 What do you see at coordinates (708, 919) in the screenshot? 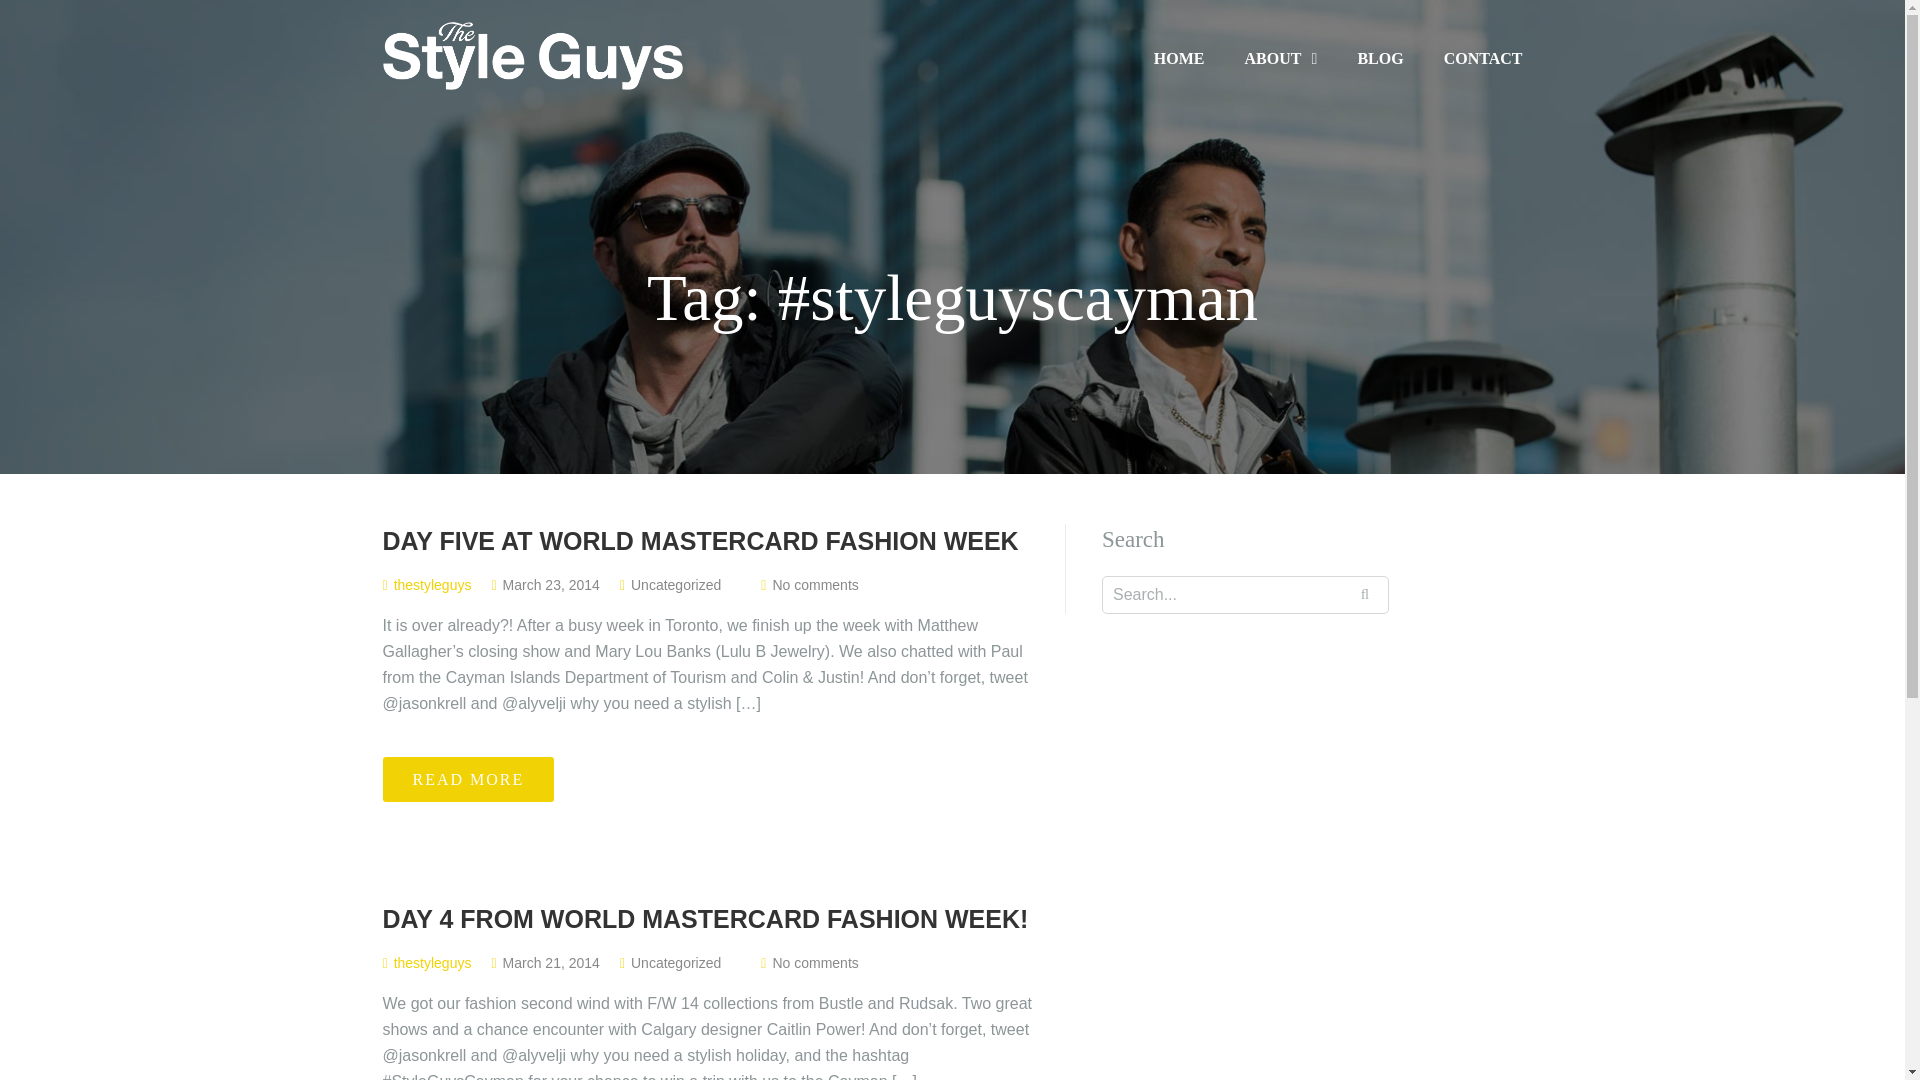
I see `DAY 4 FROM WORLD MASTERCARD FASHION WEEK!` at bounding box center [708, 919].